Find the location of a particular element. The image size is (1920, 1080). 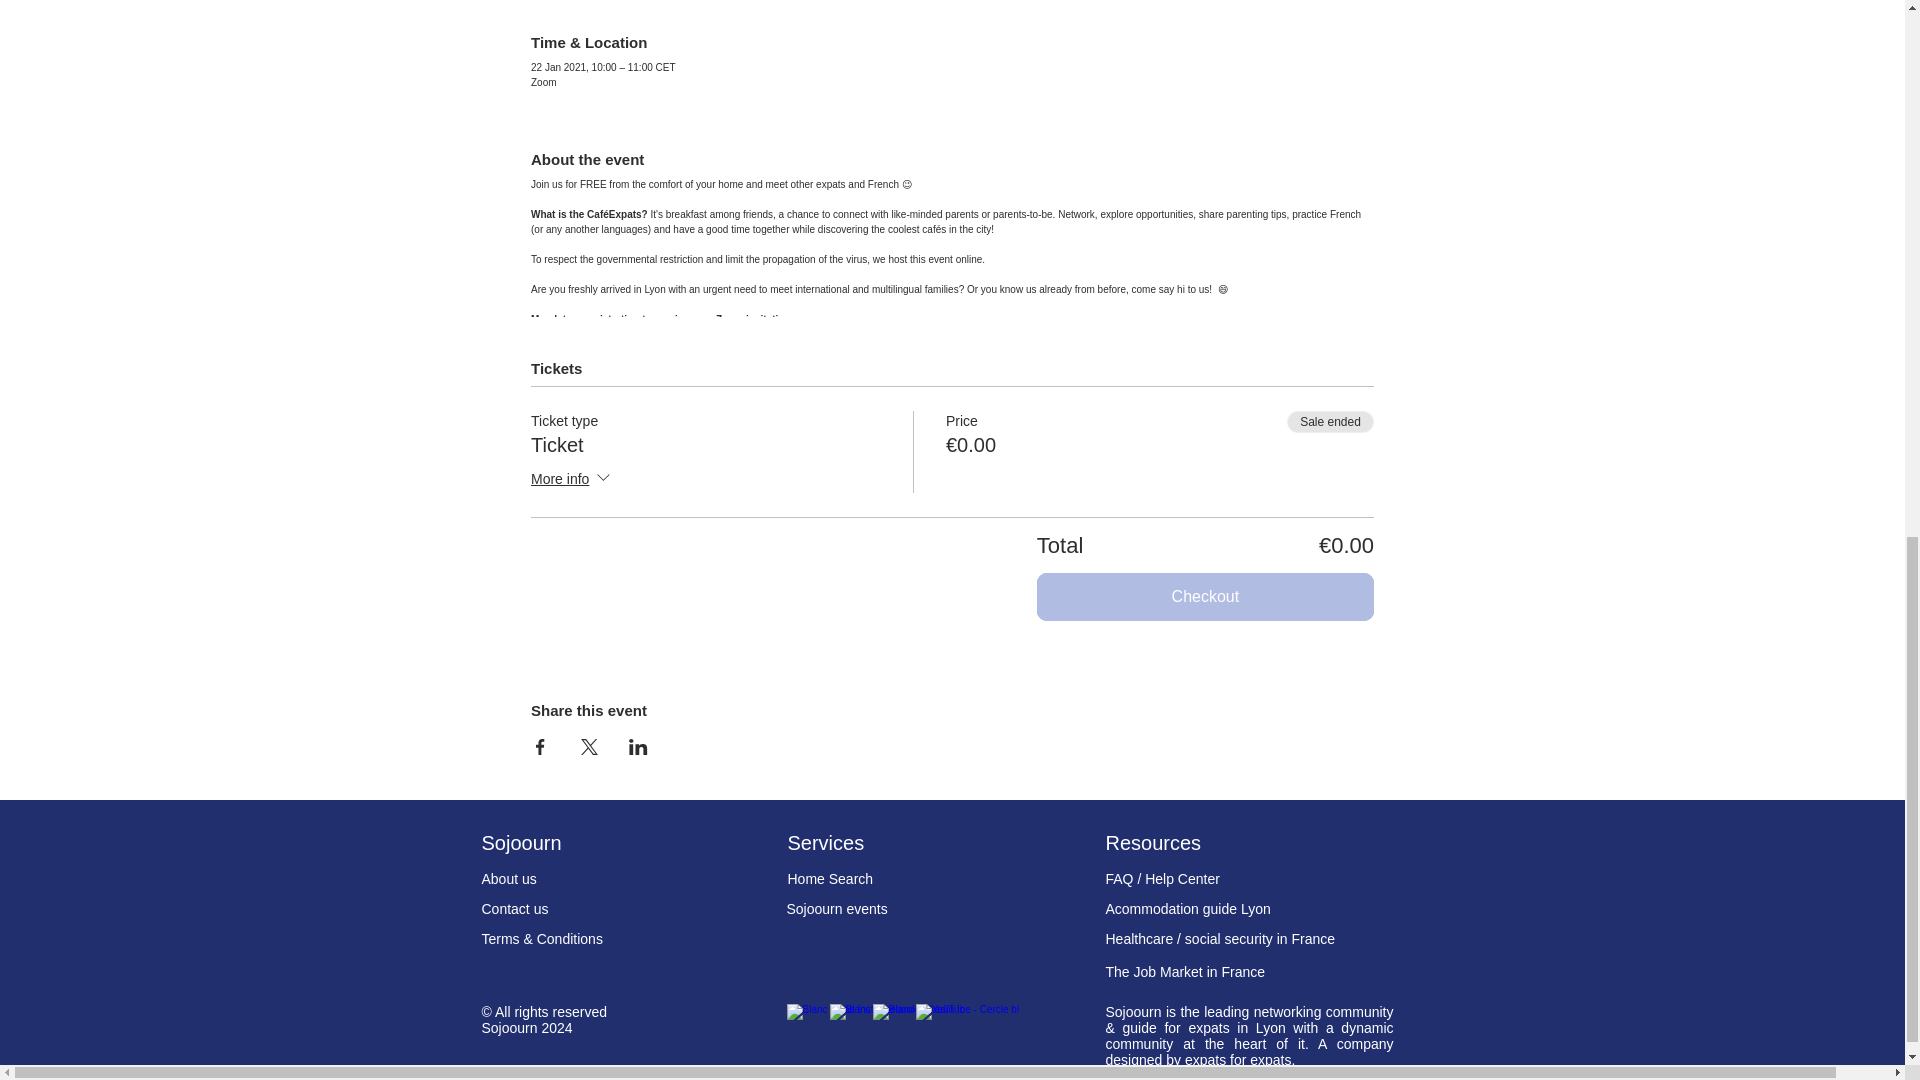

Home Search is located at coordinates (830, 878).